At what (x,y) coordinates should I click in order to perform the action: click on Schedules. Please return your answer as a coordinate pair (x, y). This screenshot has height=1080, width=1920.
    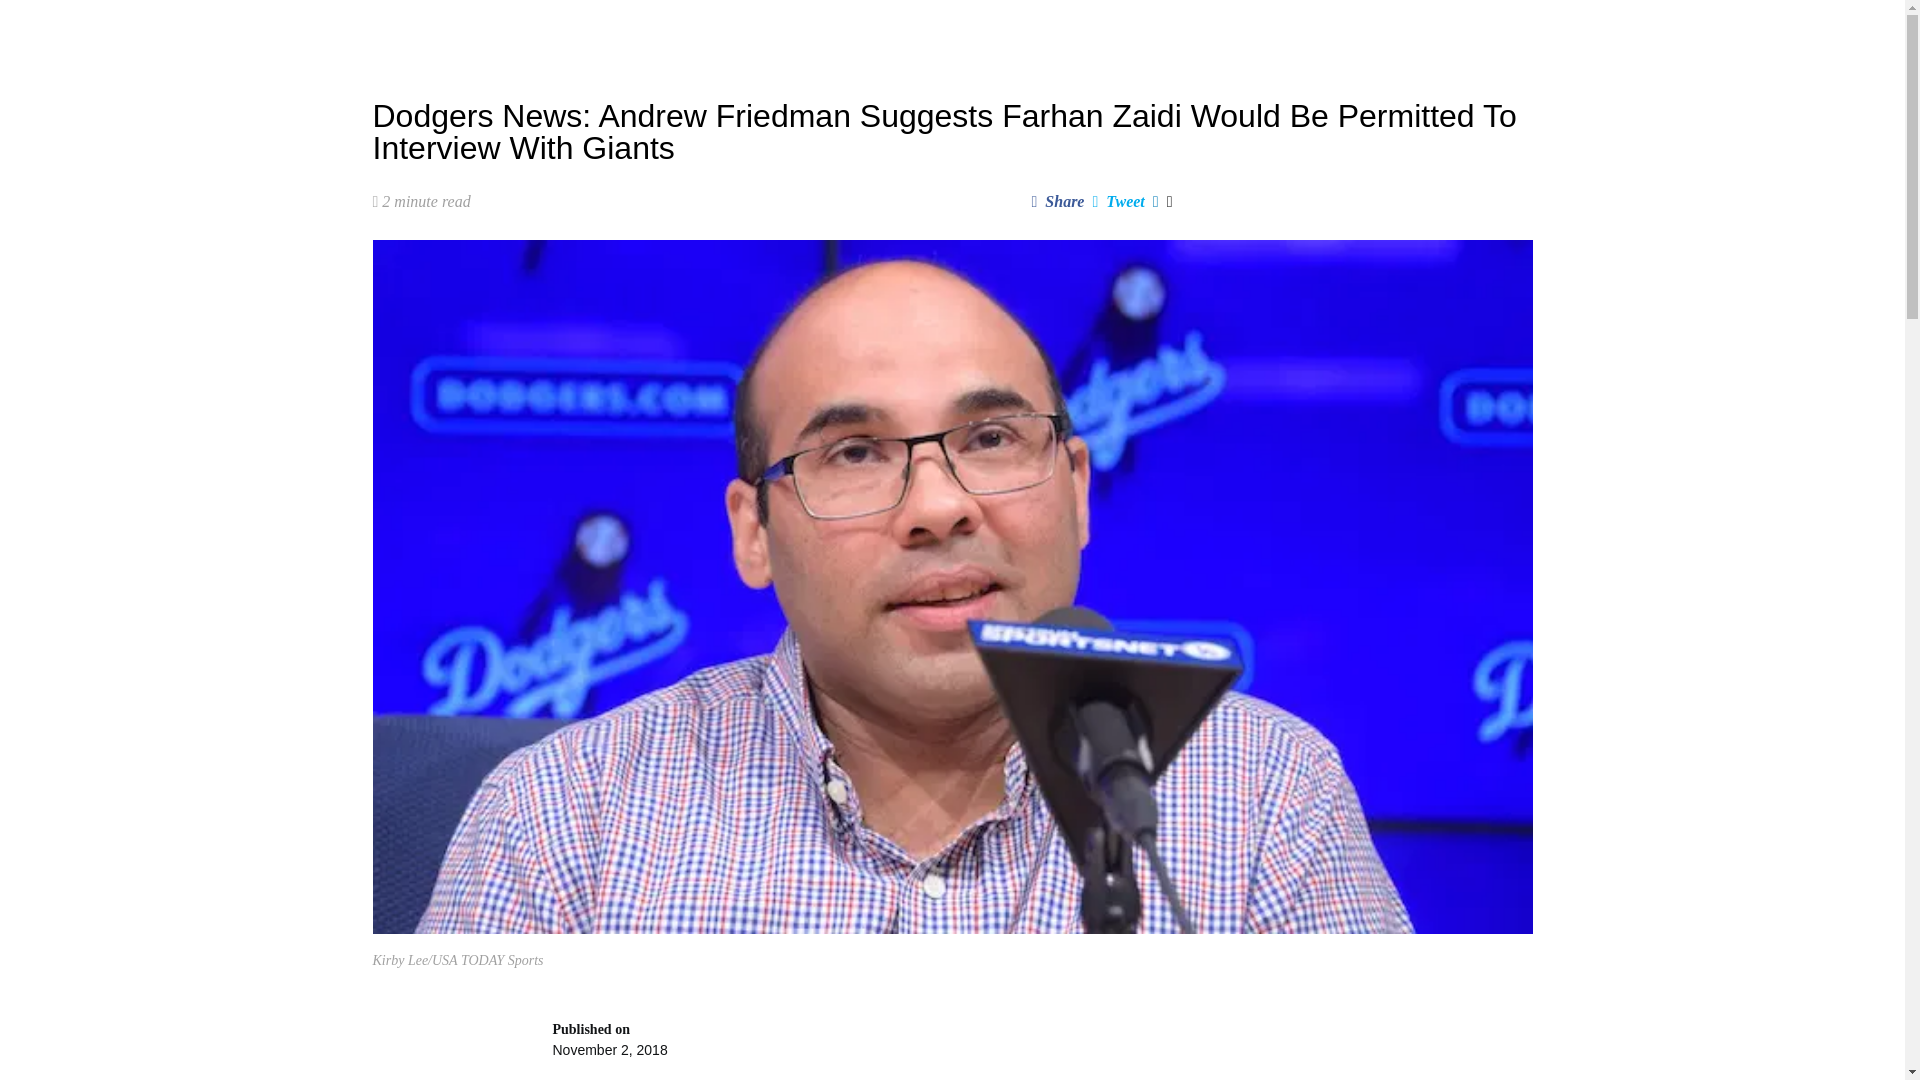
    Looking at the image, I should click on (763, 30).